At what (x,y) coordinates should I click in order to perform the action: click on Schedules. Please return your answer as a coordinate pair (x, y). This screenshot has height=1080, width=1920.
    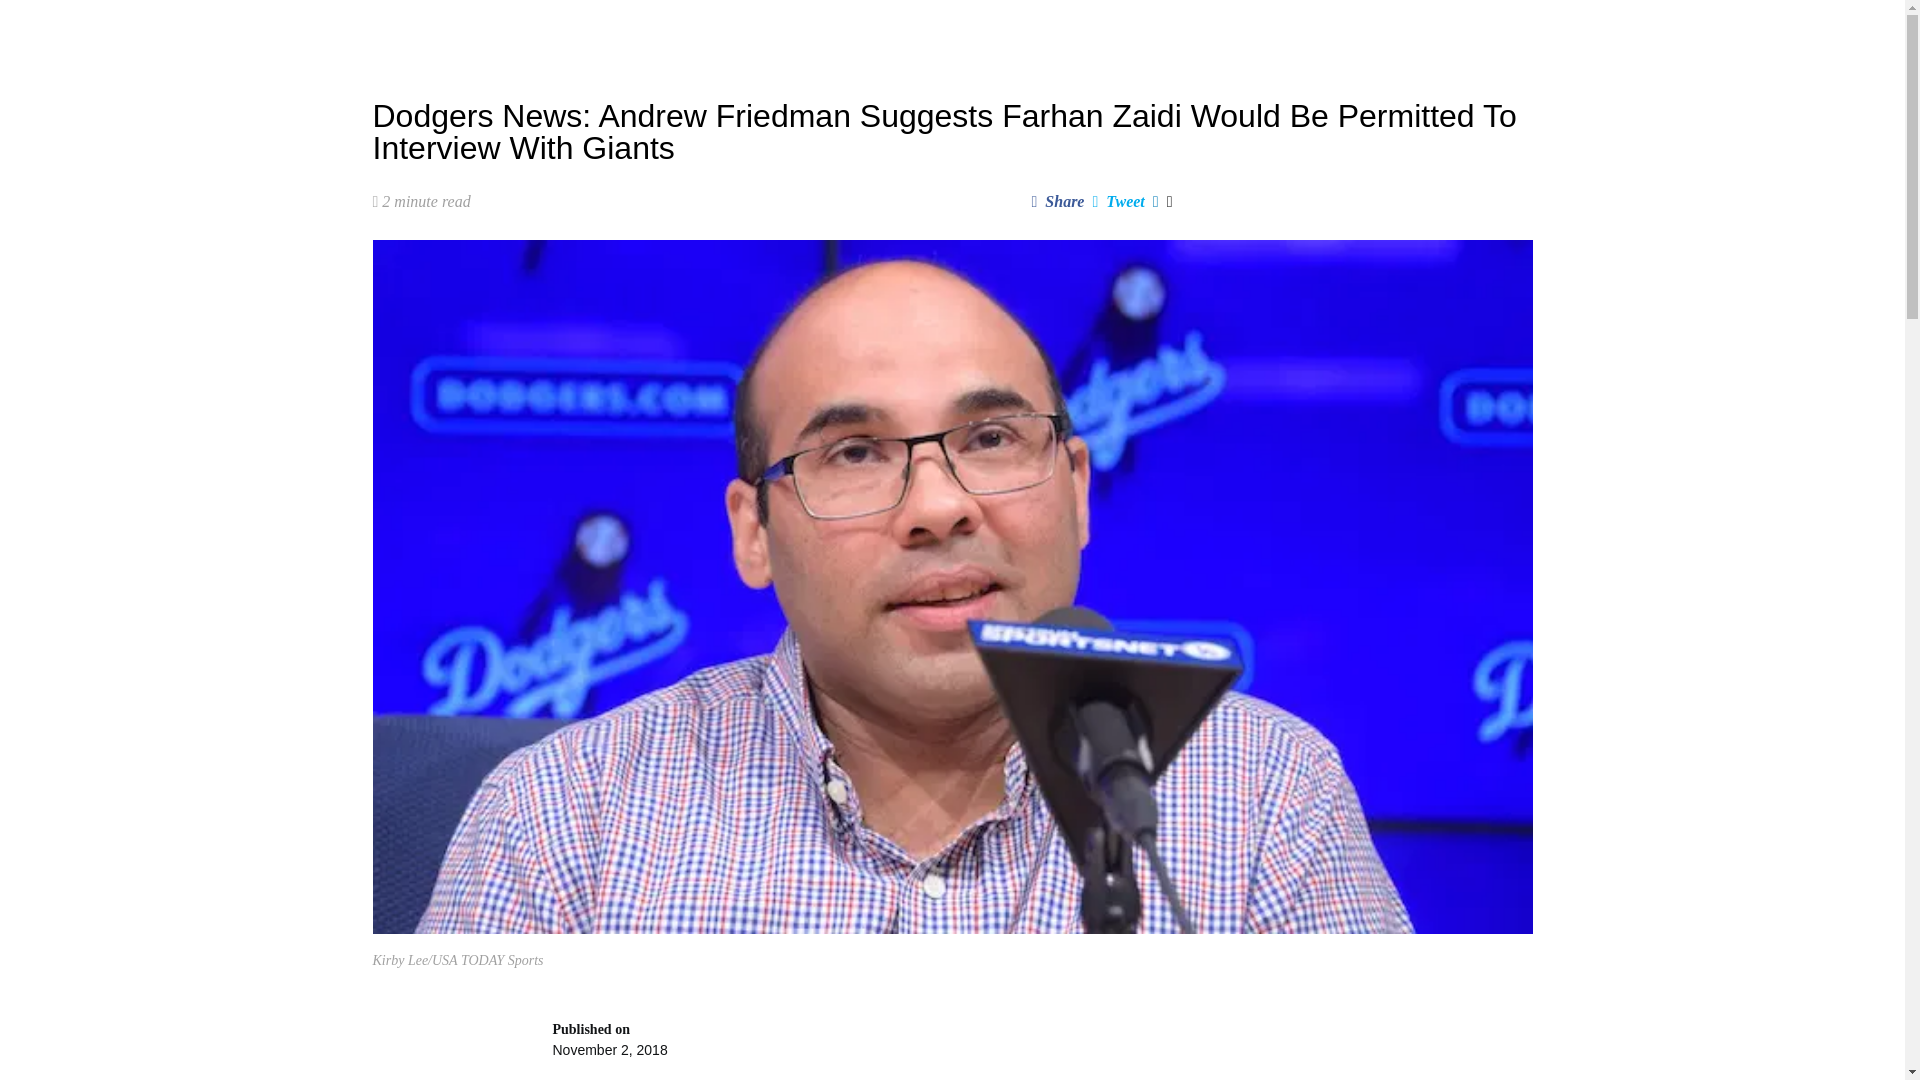
    Looking at the image, I should click on (763, 30).